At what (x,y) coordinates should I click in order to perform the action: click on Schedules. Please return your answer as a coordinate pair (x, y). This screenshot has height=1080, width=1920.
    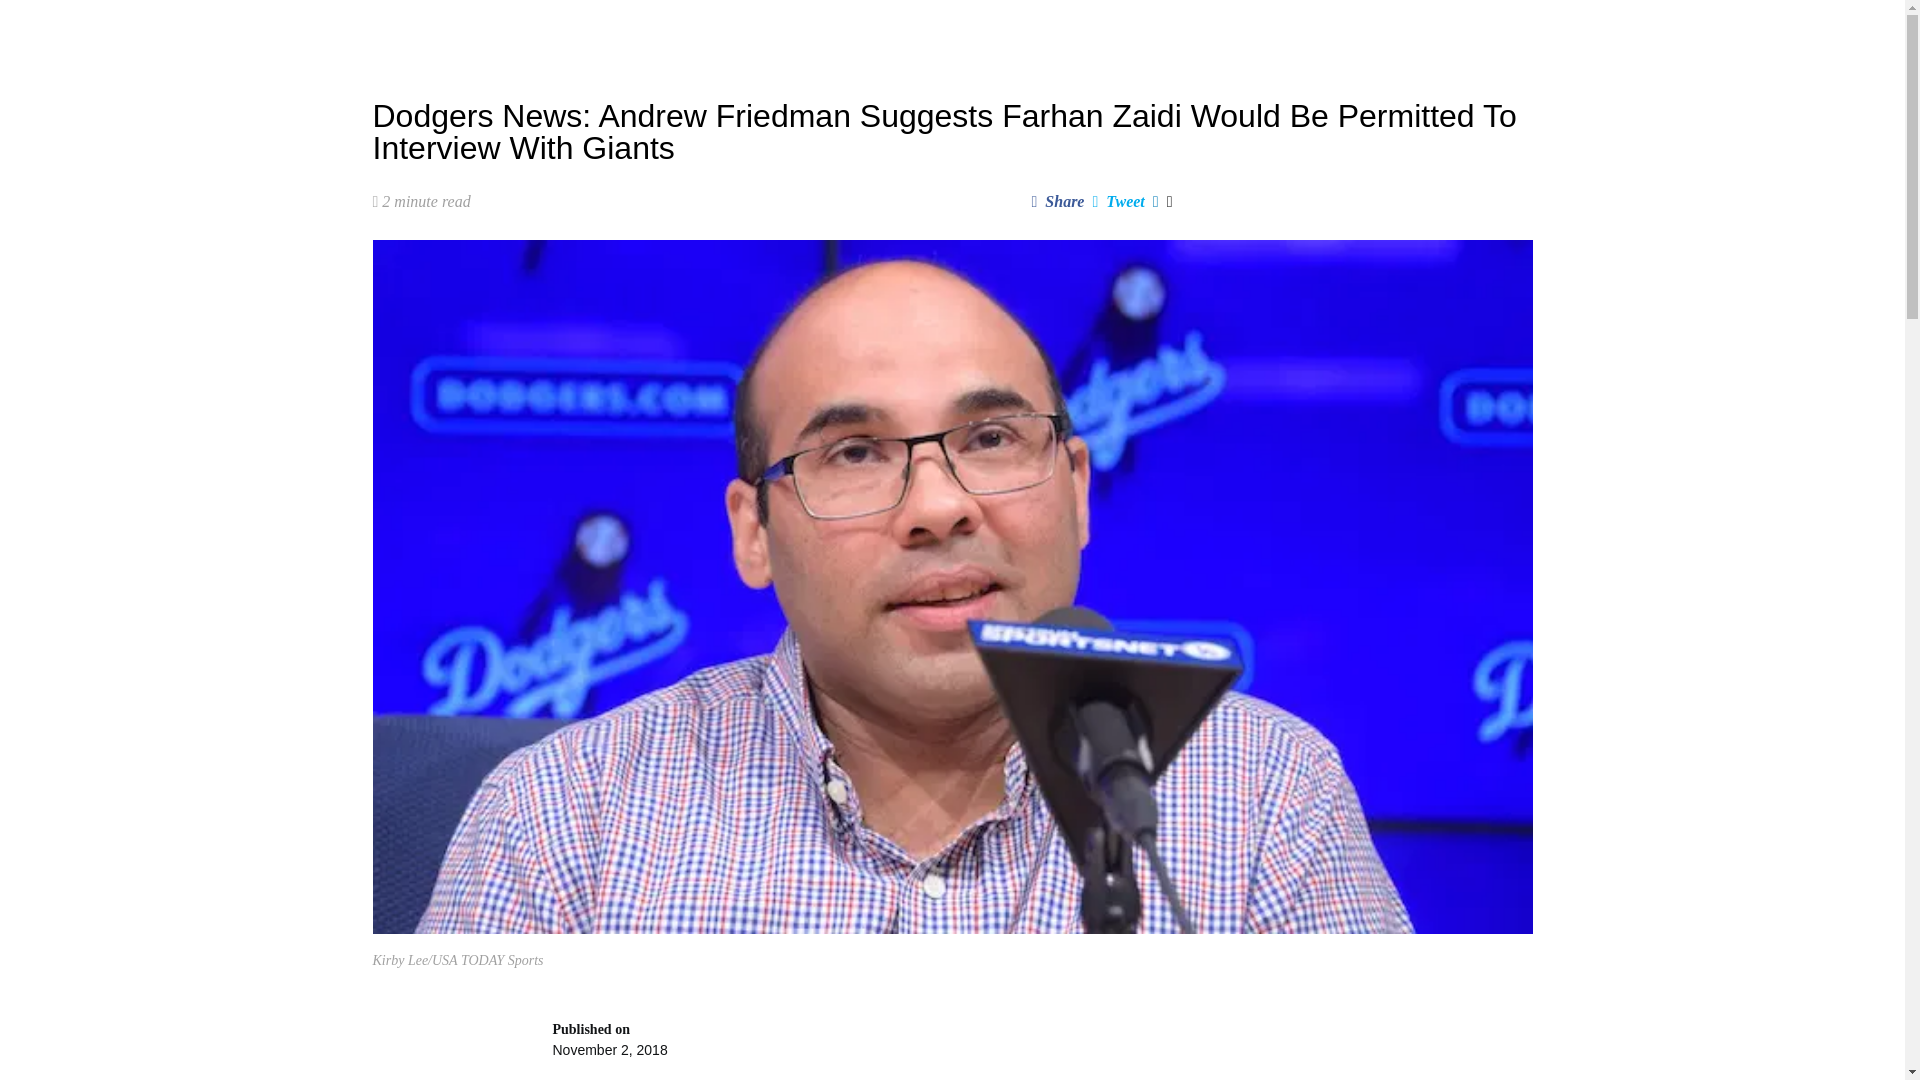
    Looking at the image, I should click on (763, 30).